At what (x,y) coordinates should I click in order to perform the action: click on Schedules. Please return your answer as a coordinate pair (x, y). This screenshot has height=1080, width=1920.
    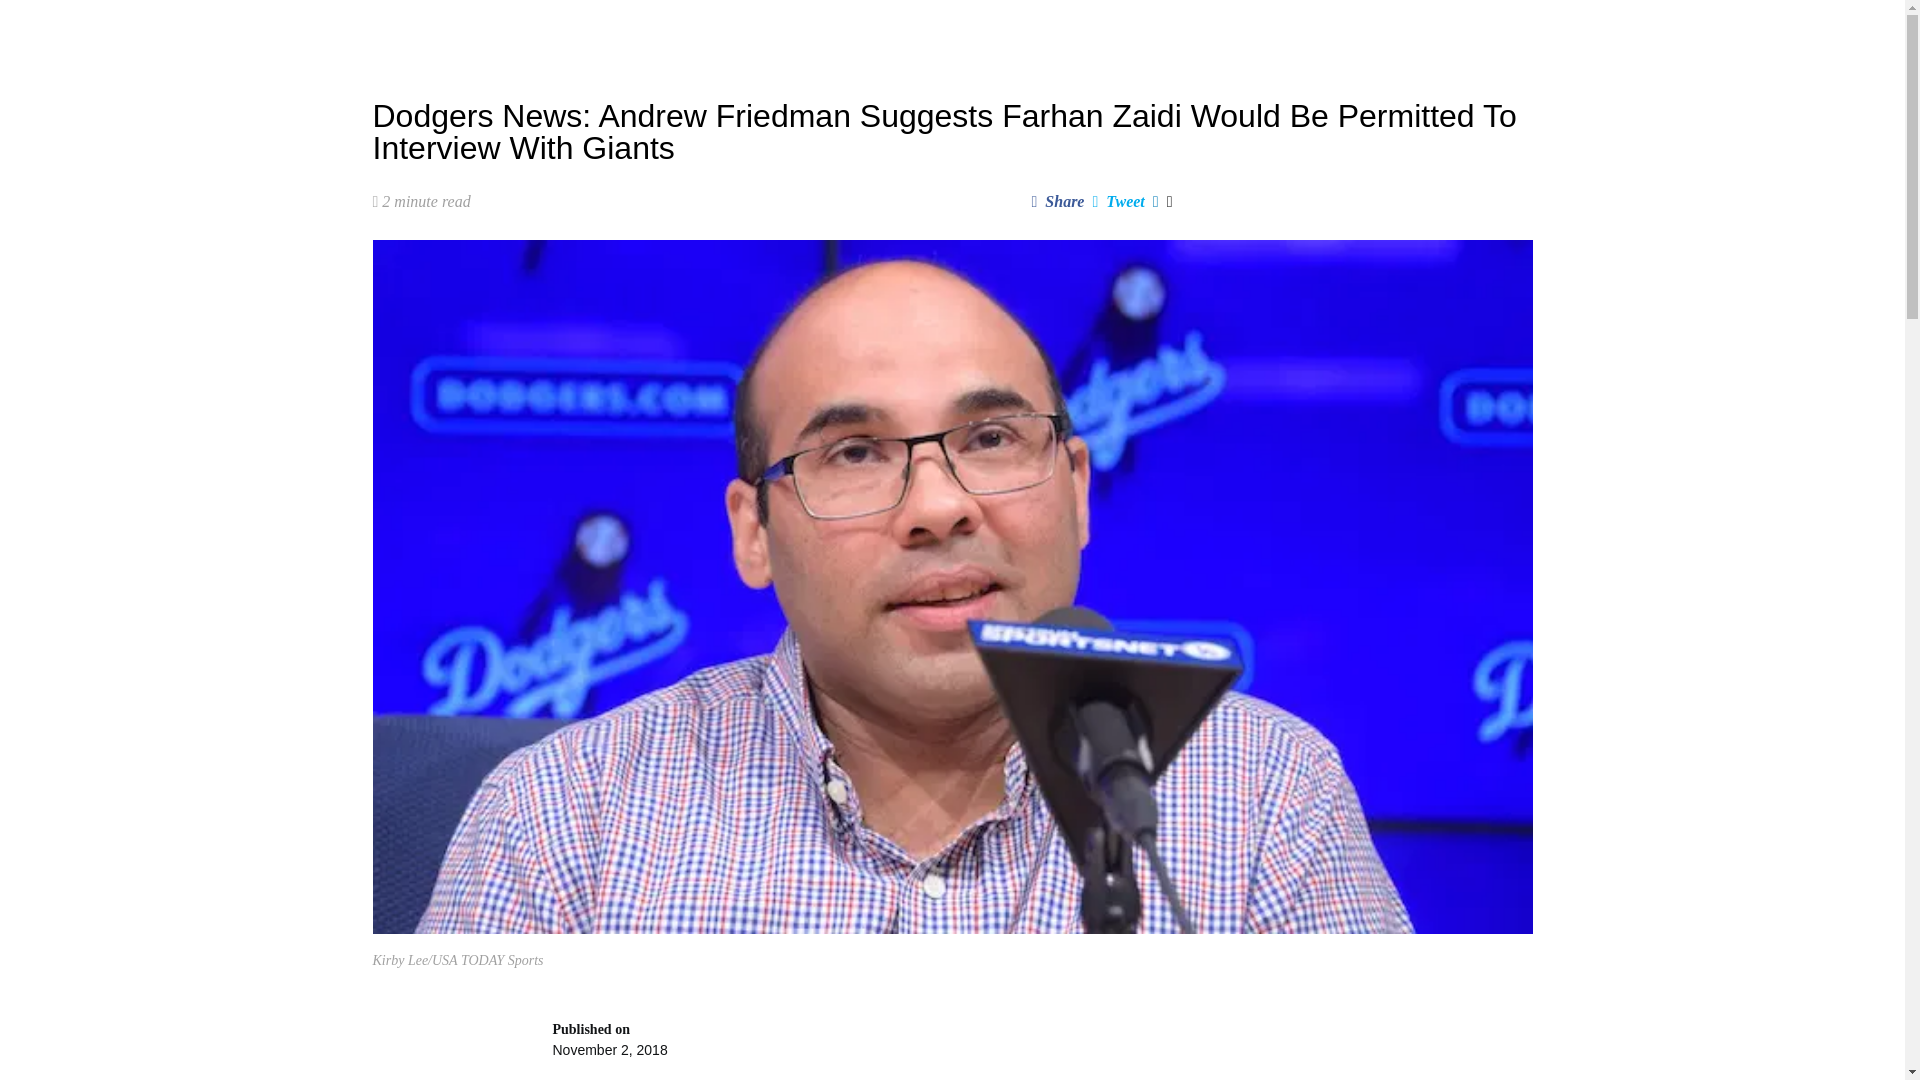
    Looking at the image, I should click on (763, 30).